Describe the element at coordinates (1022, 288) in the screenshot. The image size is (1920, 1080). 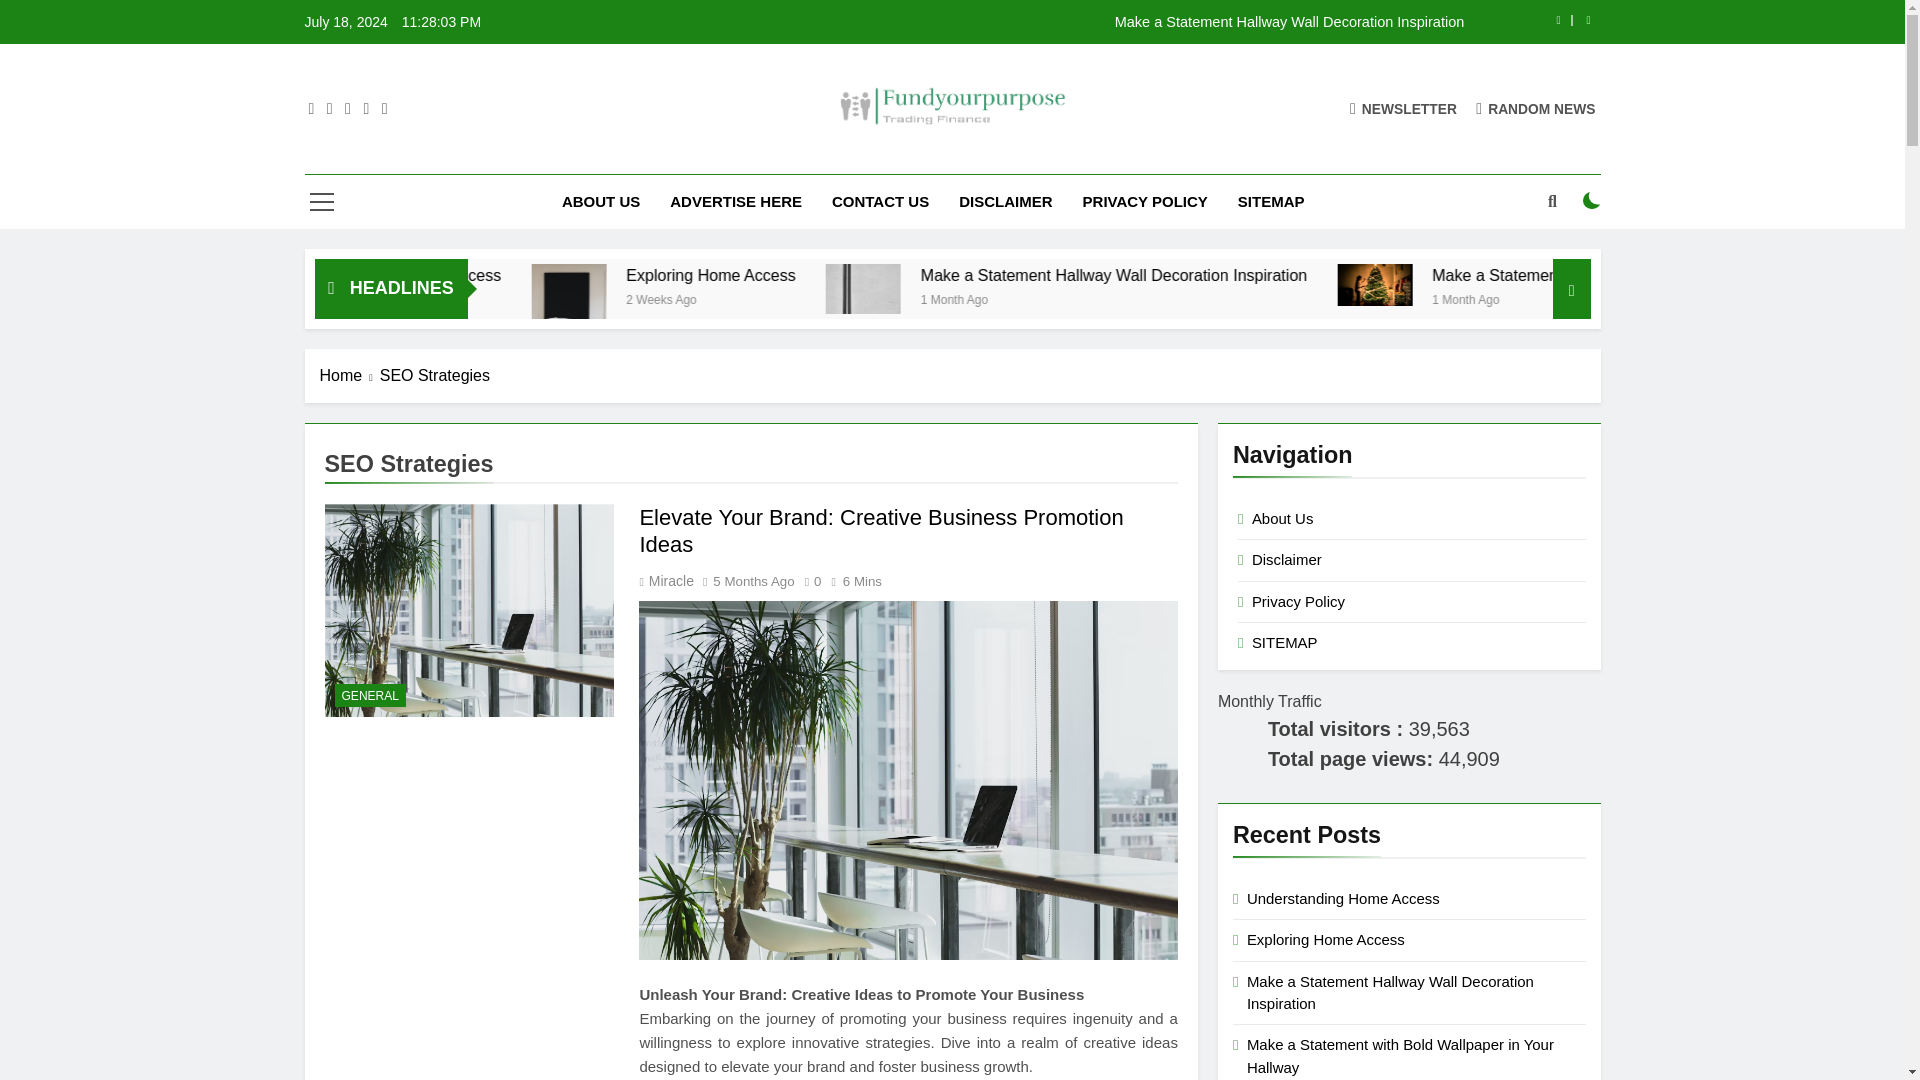
I see `Make a Statement Hallway Wall Decoration Inspiration` at that location.